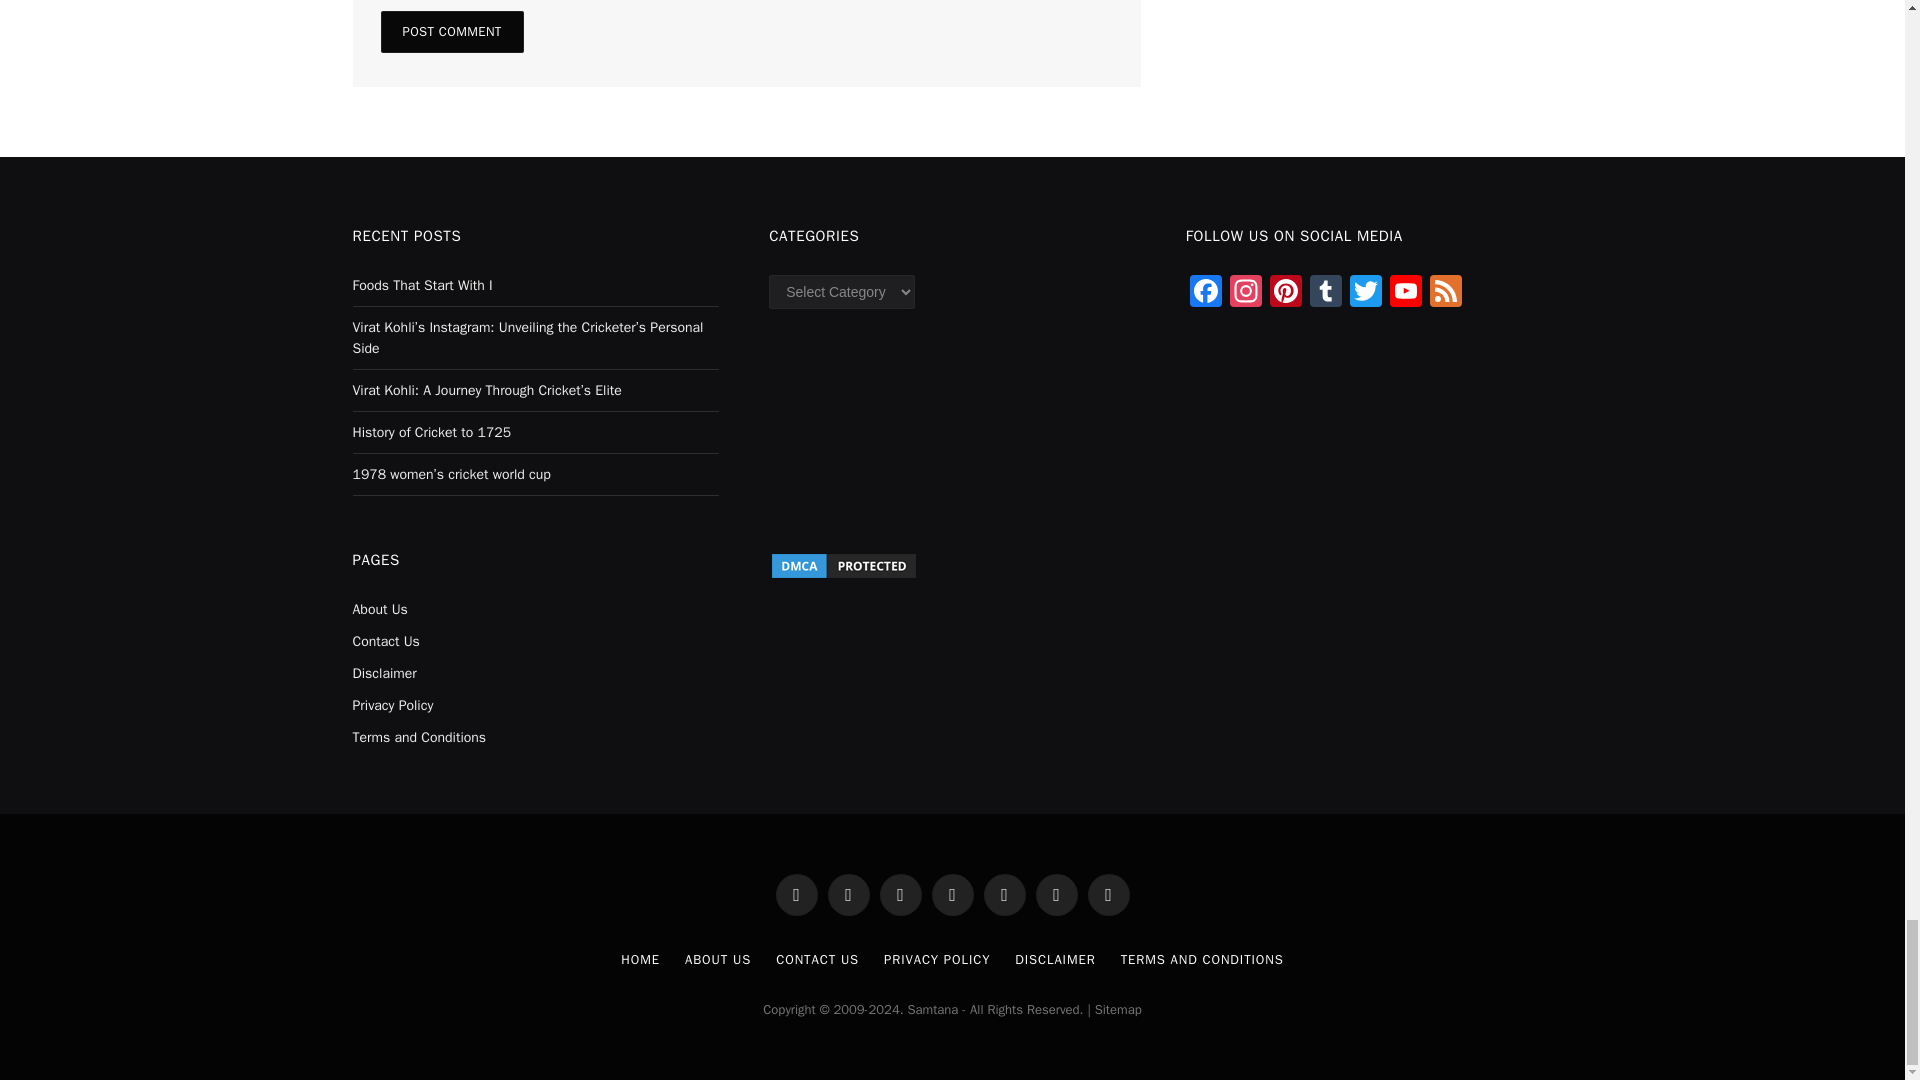 This screenshot has width=1920, height=1080. Describe the element at coordinates (451, 31) in the screenshot. I see `Post Comment` at that location.